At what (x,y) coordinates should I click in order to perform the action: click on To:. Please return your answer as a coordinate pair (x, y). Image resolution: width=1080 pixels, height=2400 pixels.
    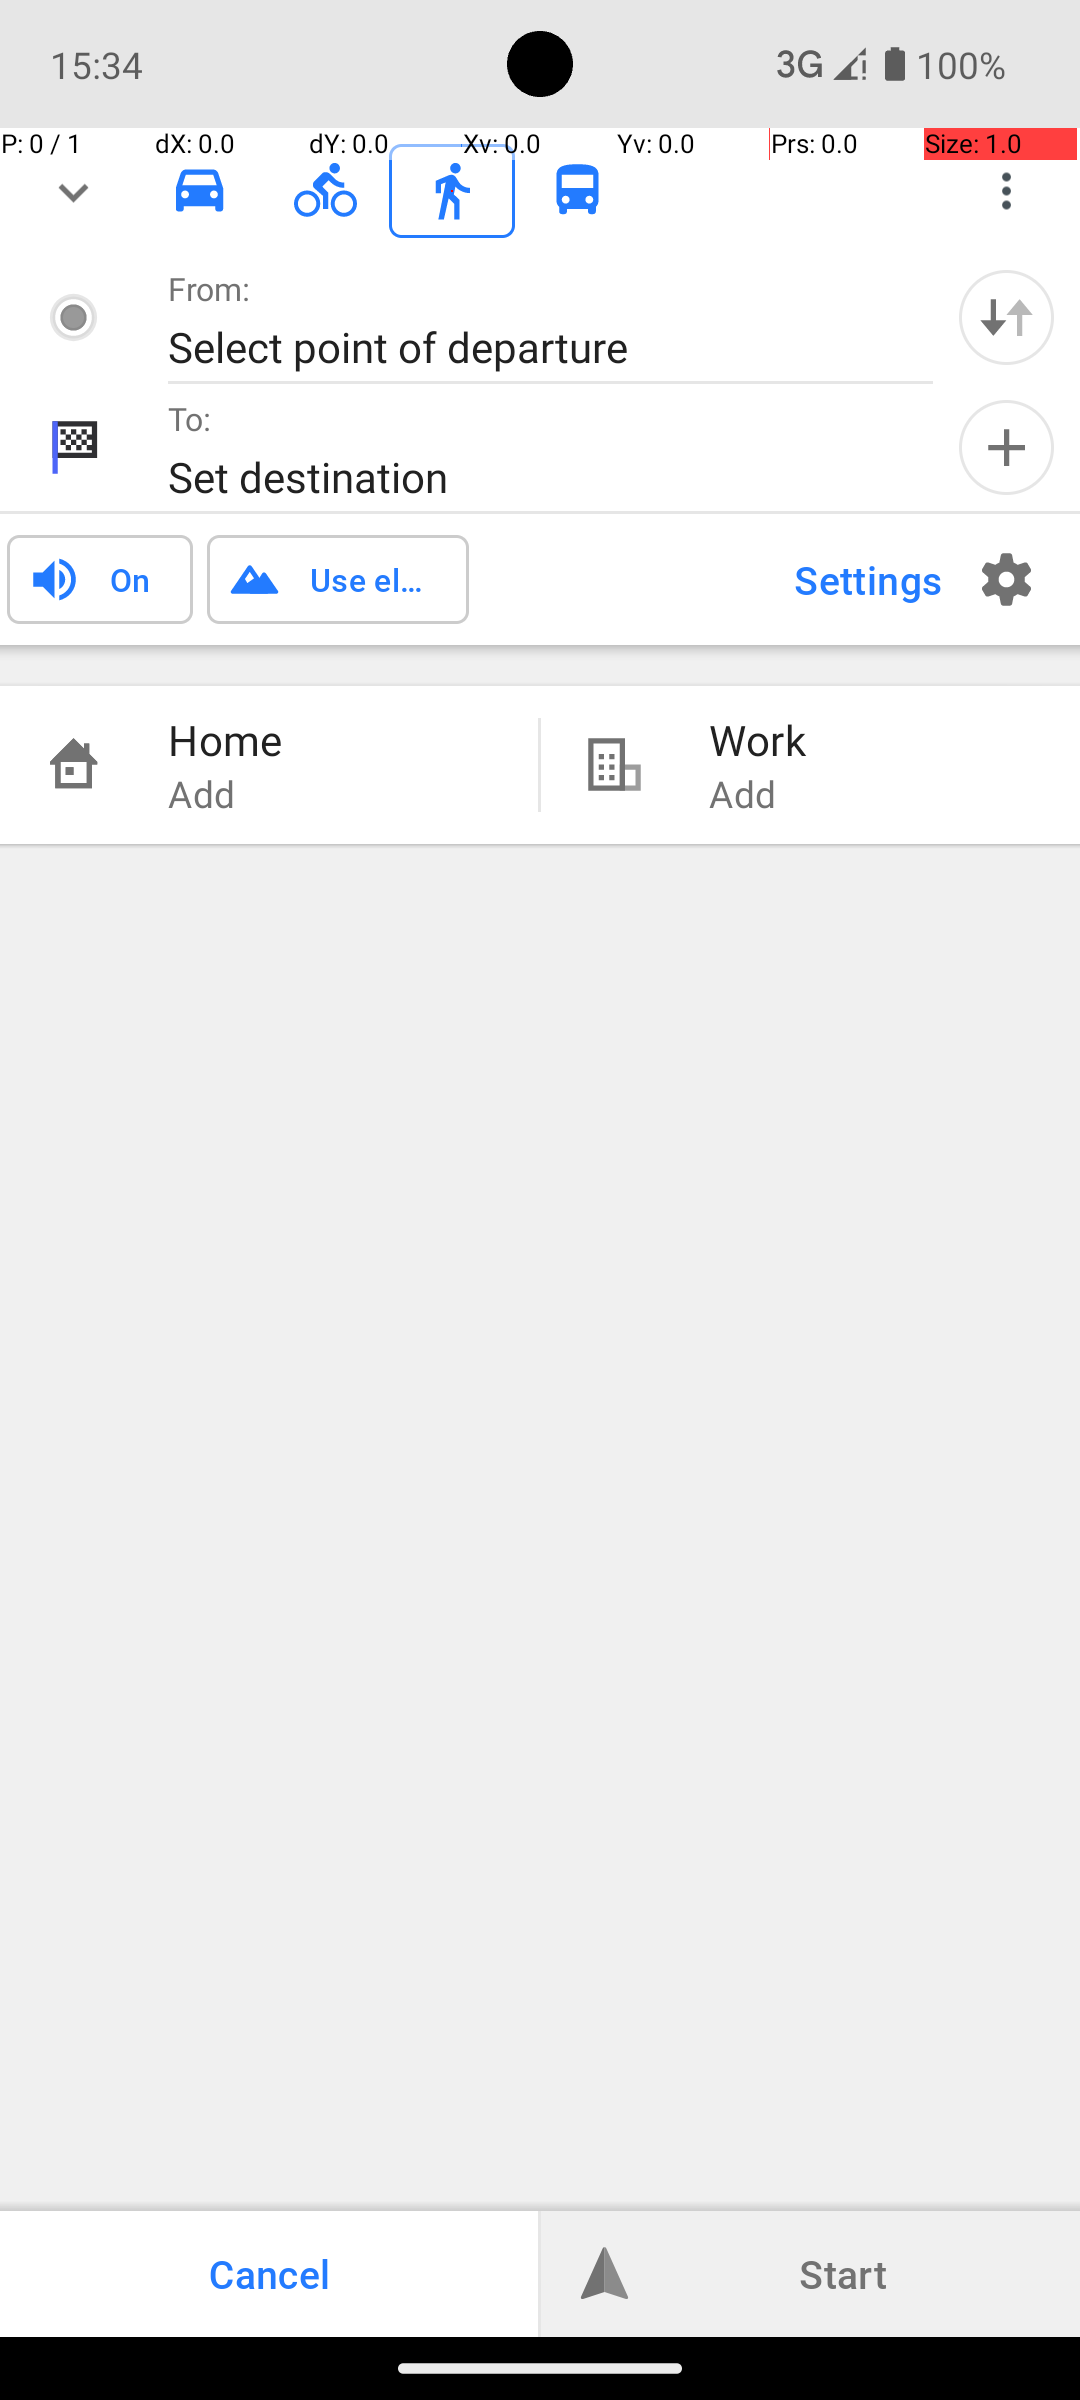
    Looking at the image, I should click on (190, 418).